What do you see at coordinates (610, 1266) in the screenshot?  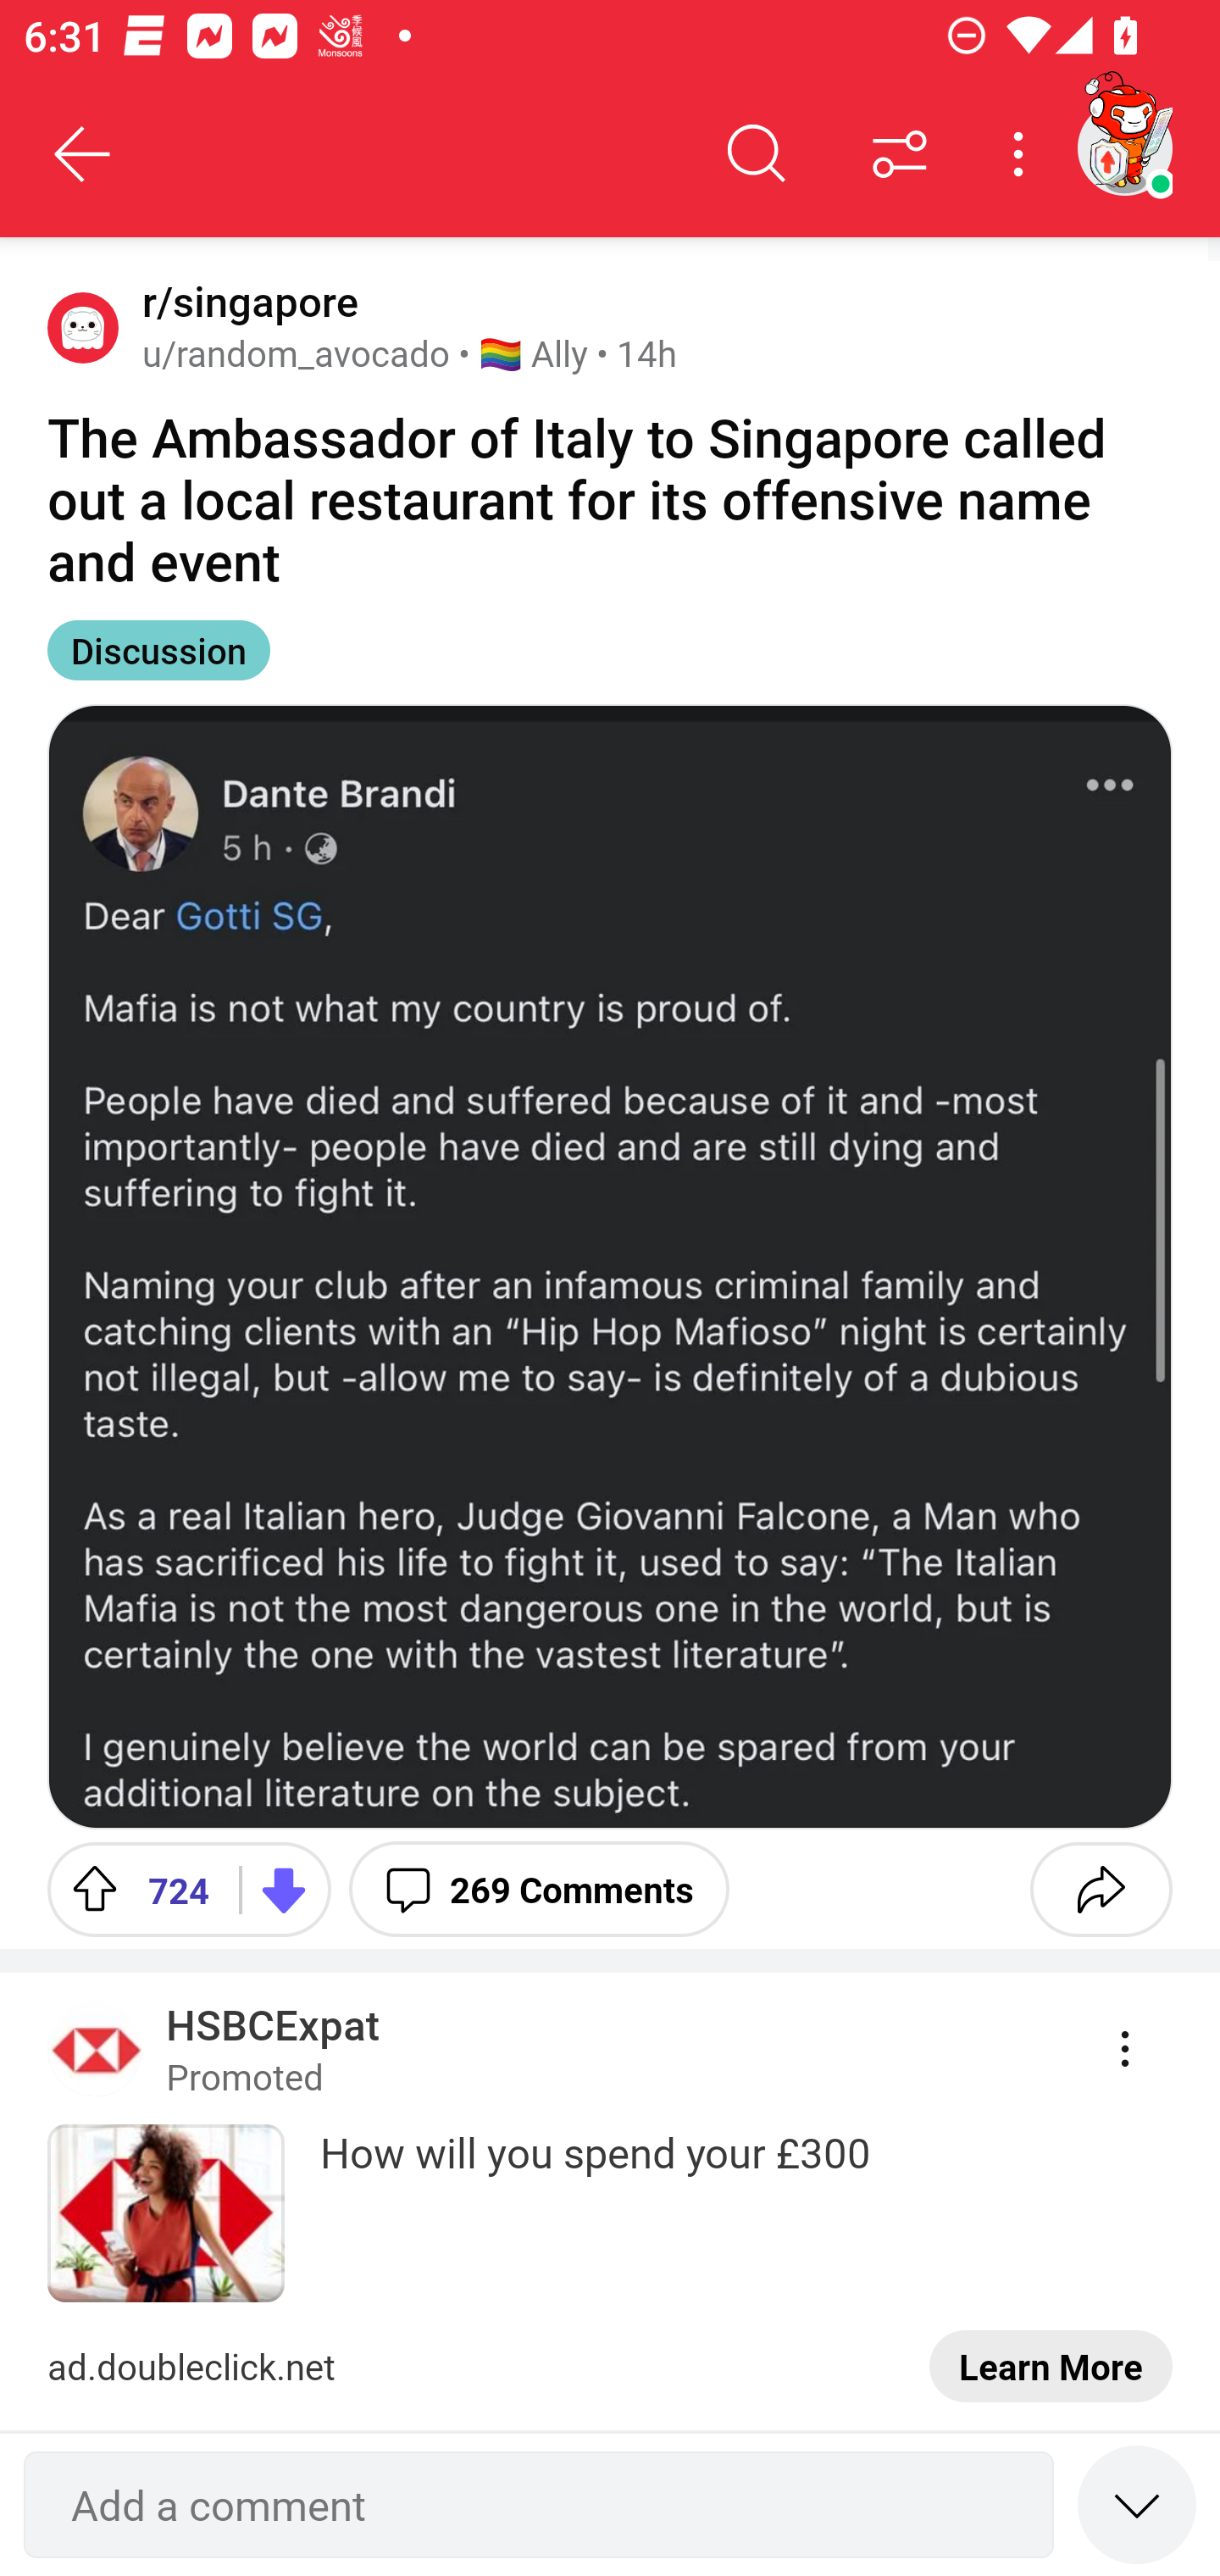 I see `1 of 2, Image` at bounding box center [610, 1266].